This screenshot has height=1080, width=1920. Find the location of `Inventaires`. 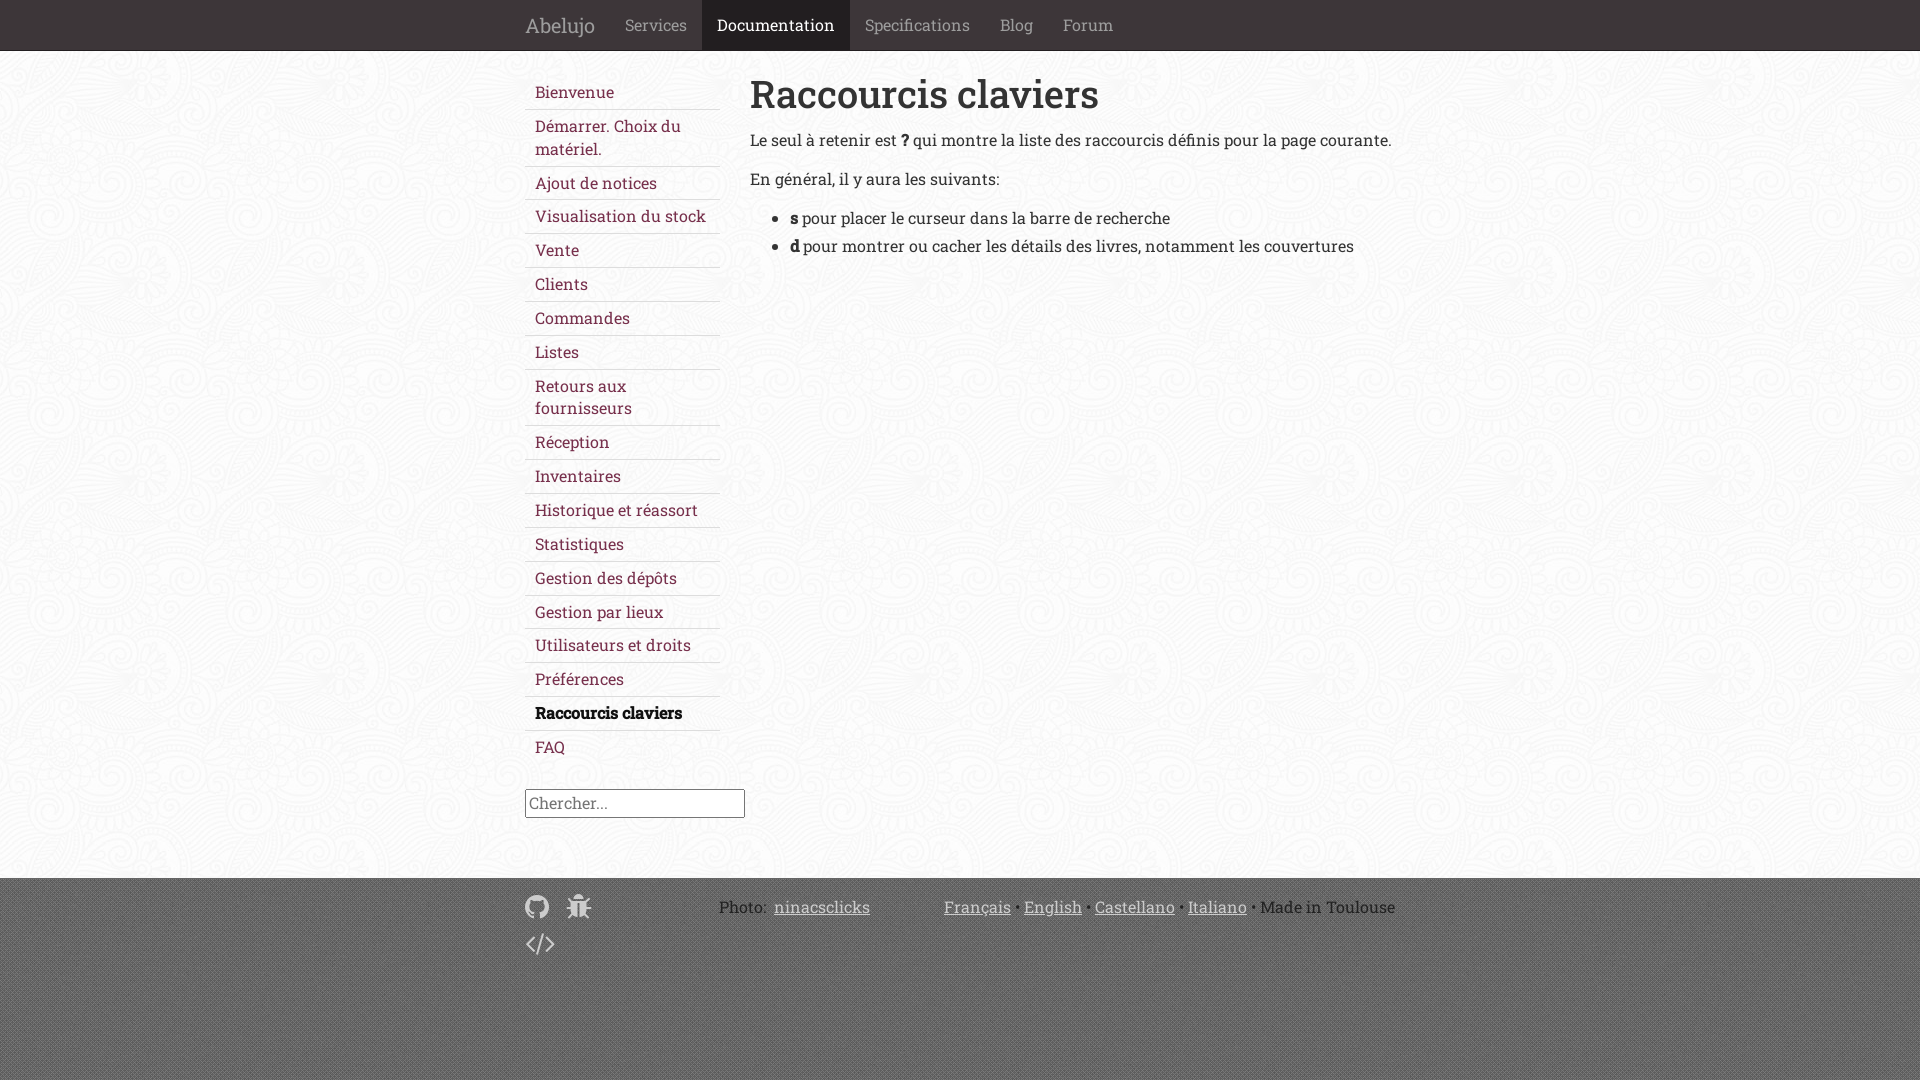

Inventaires is located at coordinates (622, 476).